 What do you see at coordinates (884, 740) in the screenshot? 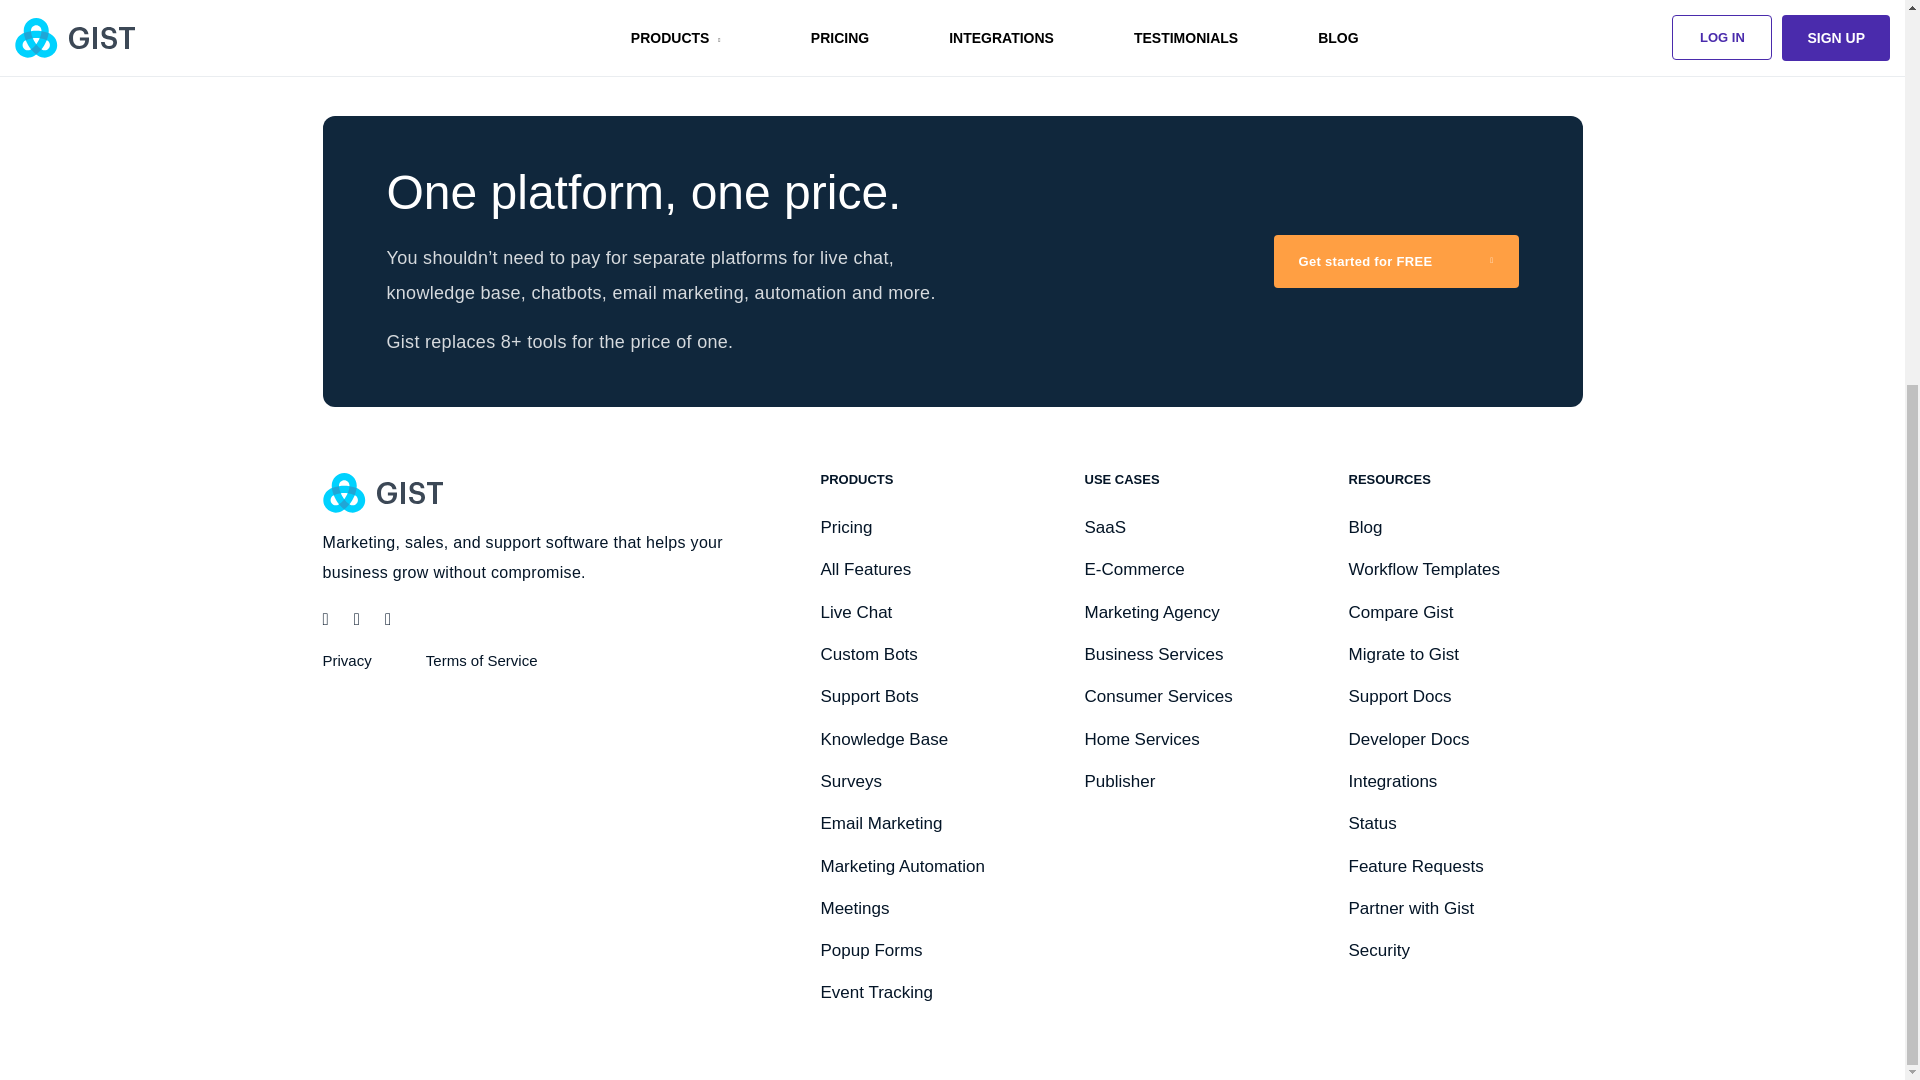
I see `Knowledge Base` at bounding box center [884, 740].